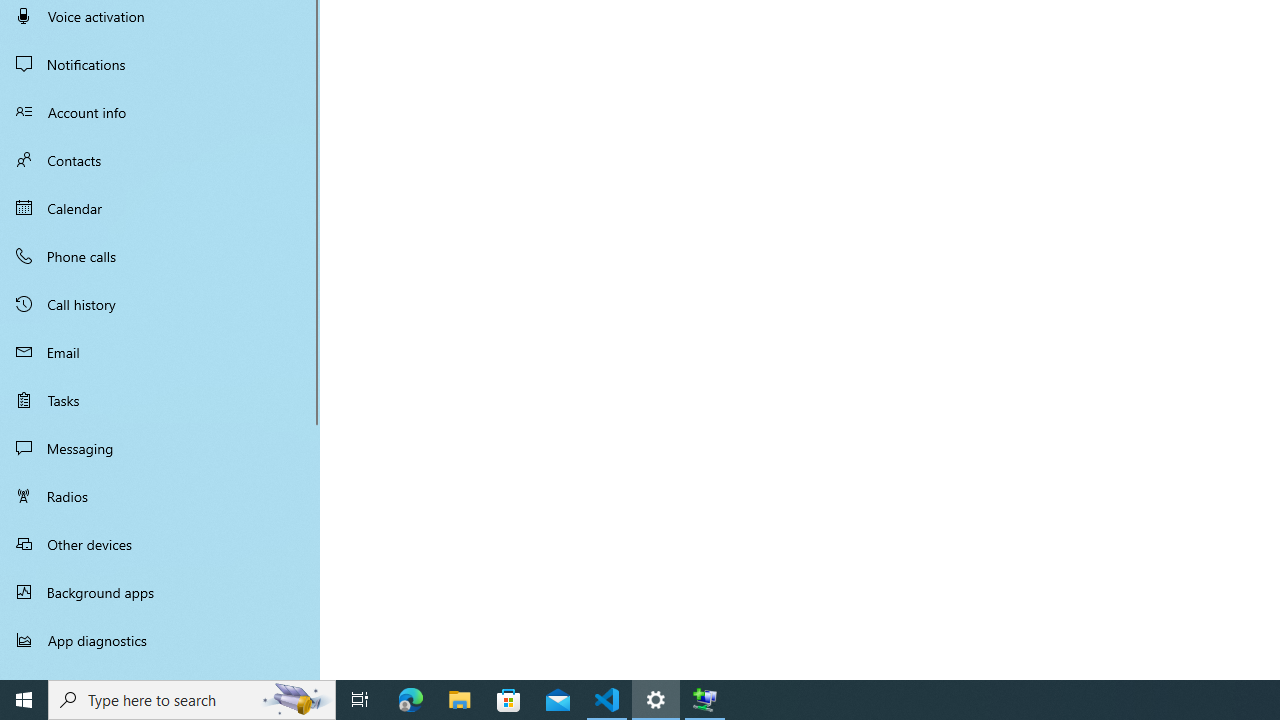  I want to click on Messaging, so click(160, 448).